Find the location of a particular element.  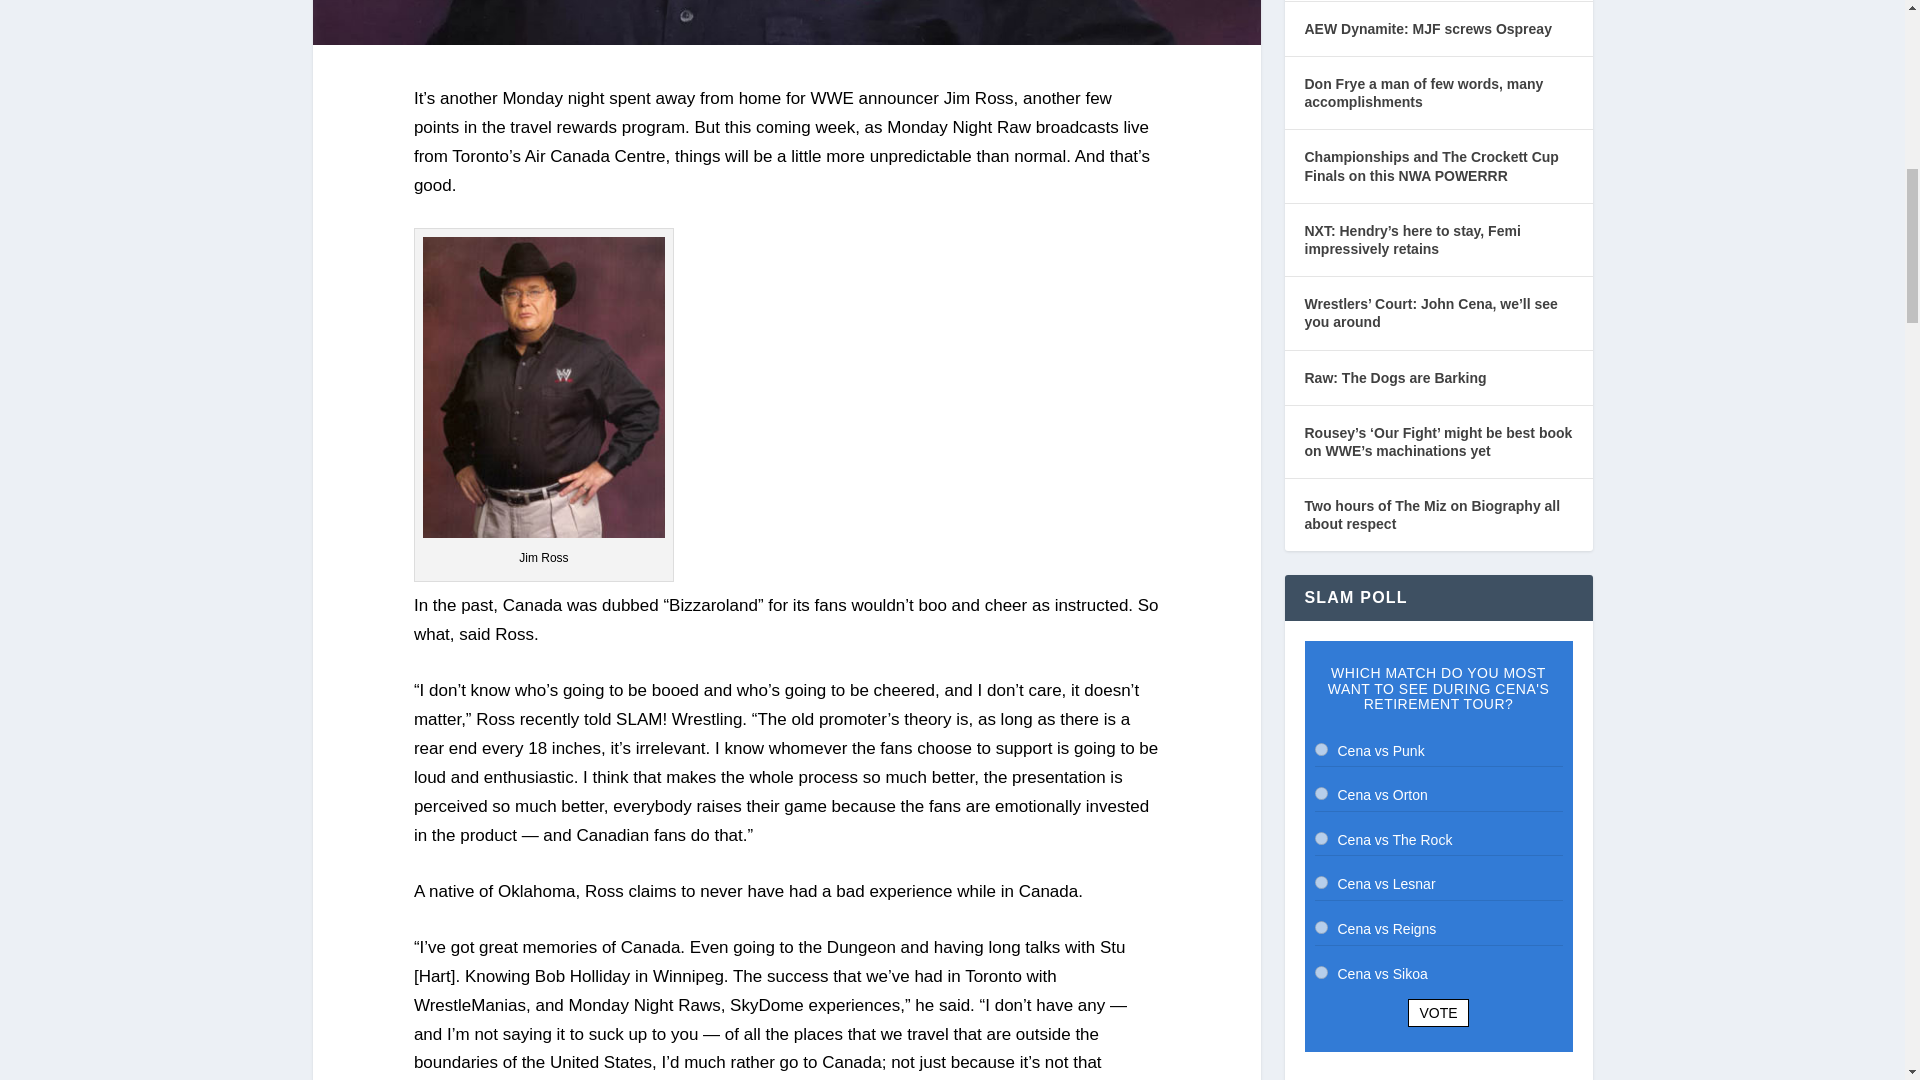

6502 is located at coordinates (1320, 972).